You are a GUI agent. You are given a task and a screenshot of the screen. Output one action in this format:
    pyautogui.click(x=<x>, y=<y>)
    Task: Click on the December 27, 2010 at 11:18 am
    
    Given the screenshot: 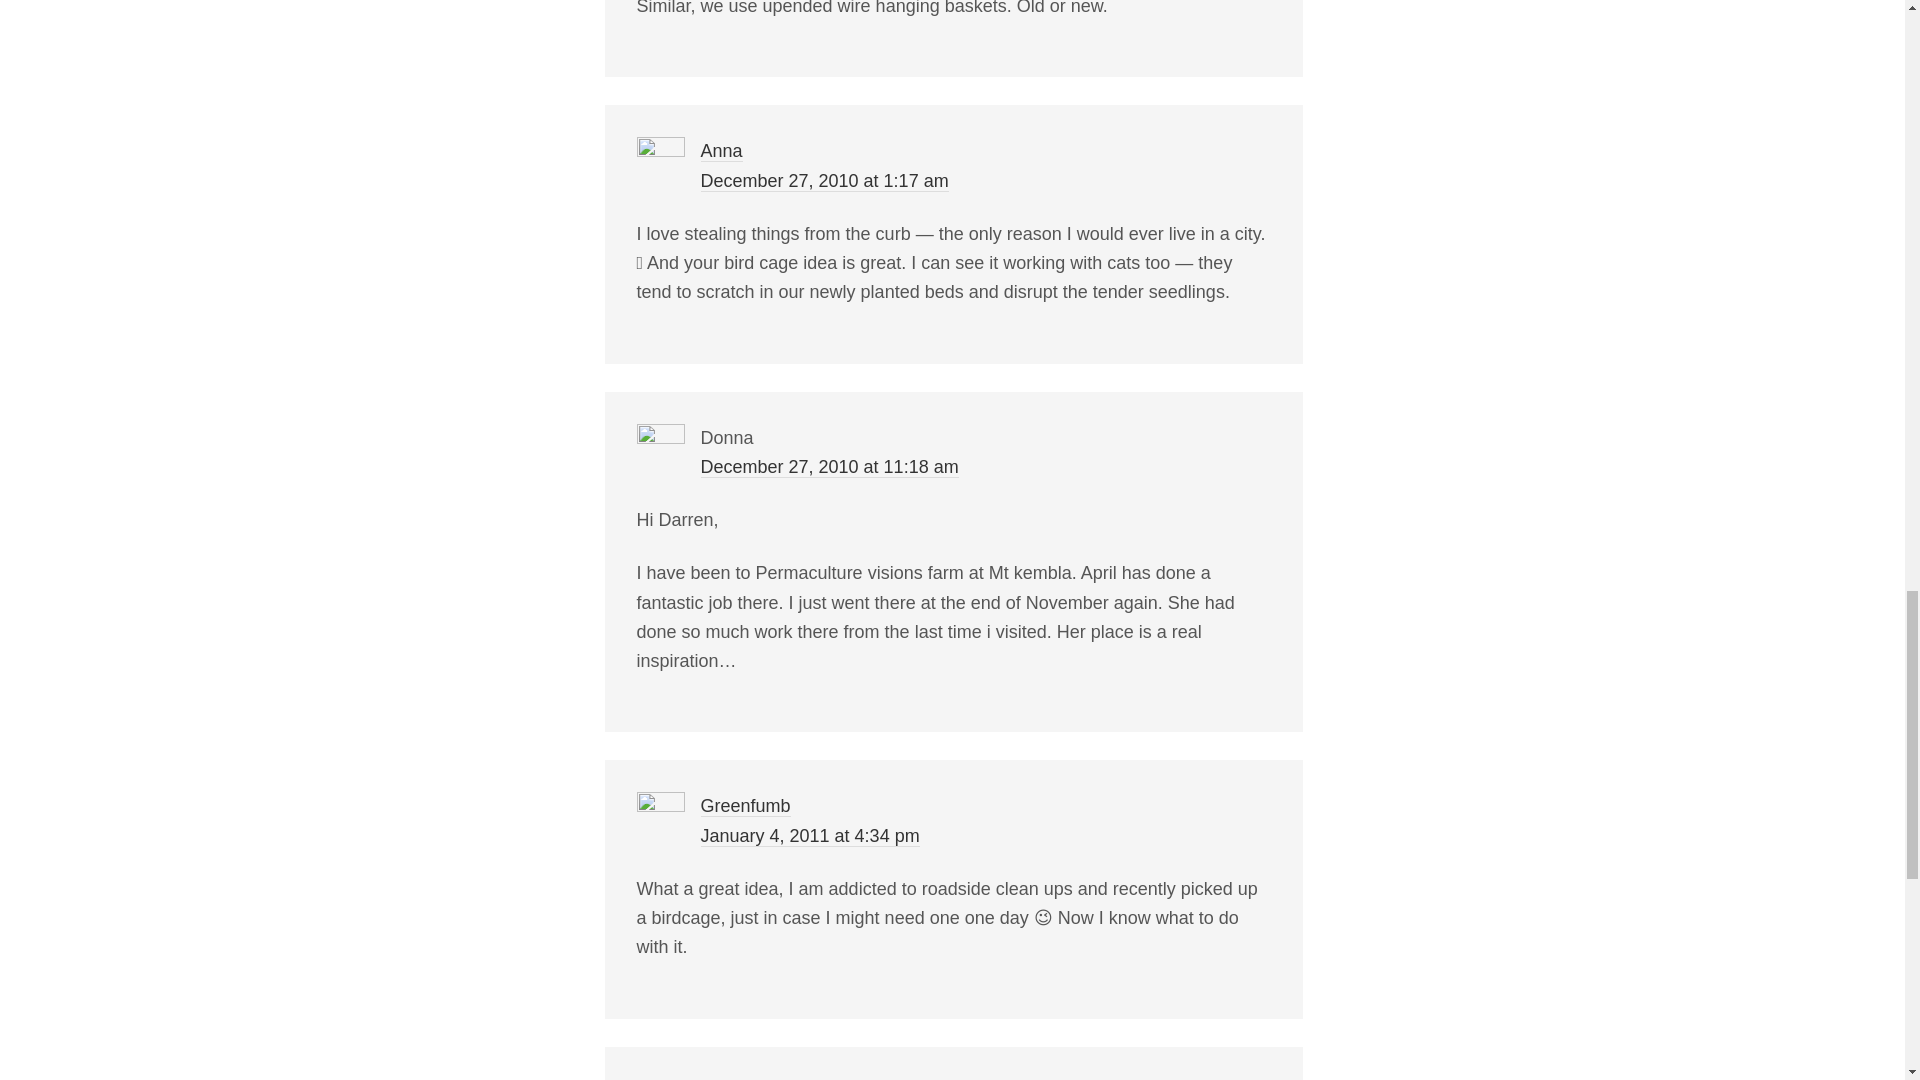 What is the action you would take?
    pyautogui.click(x=829, y=467)
    